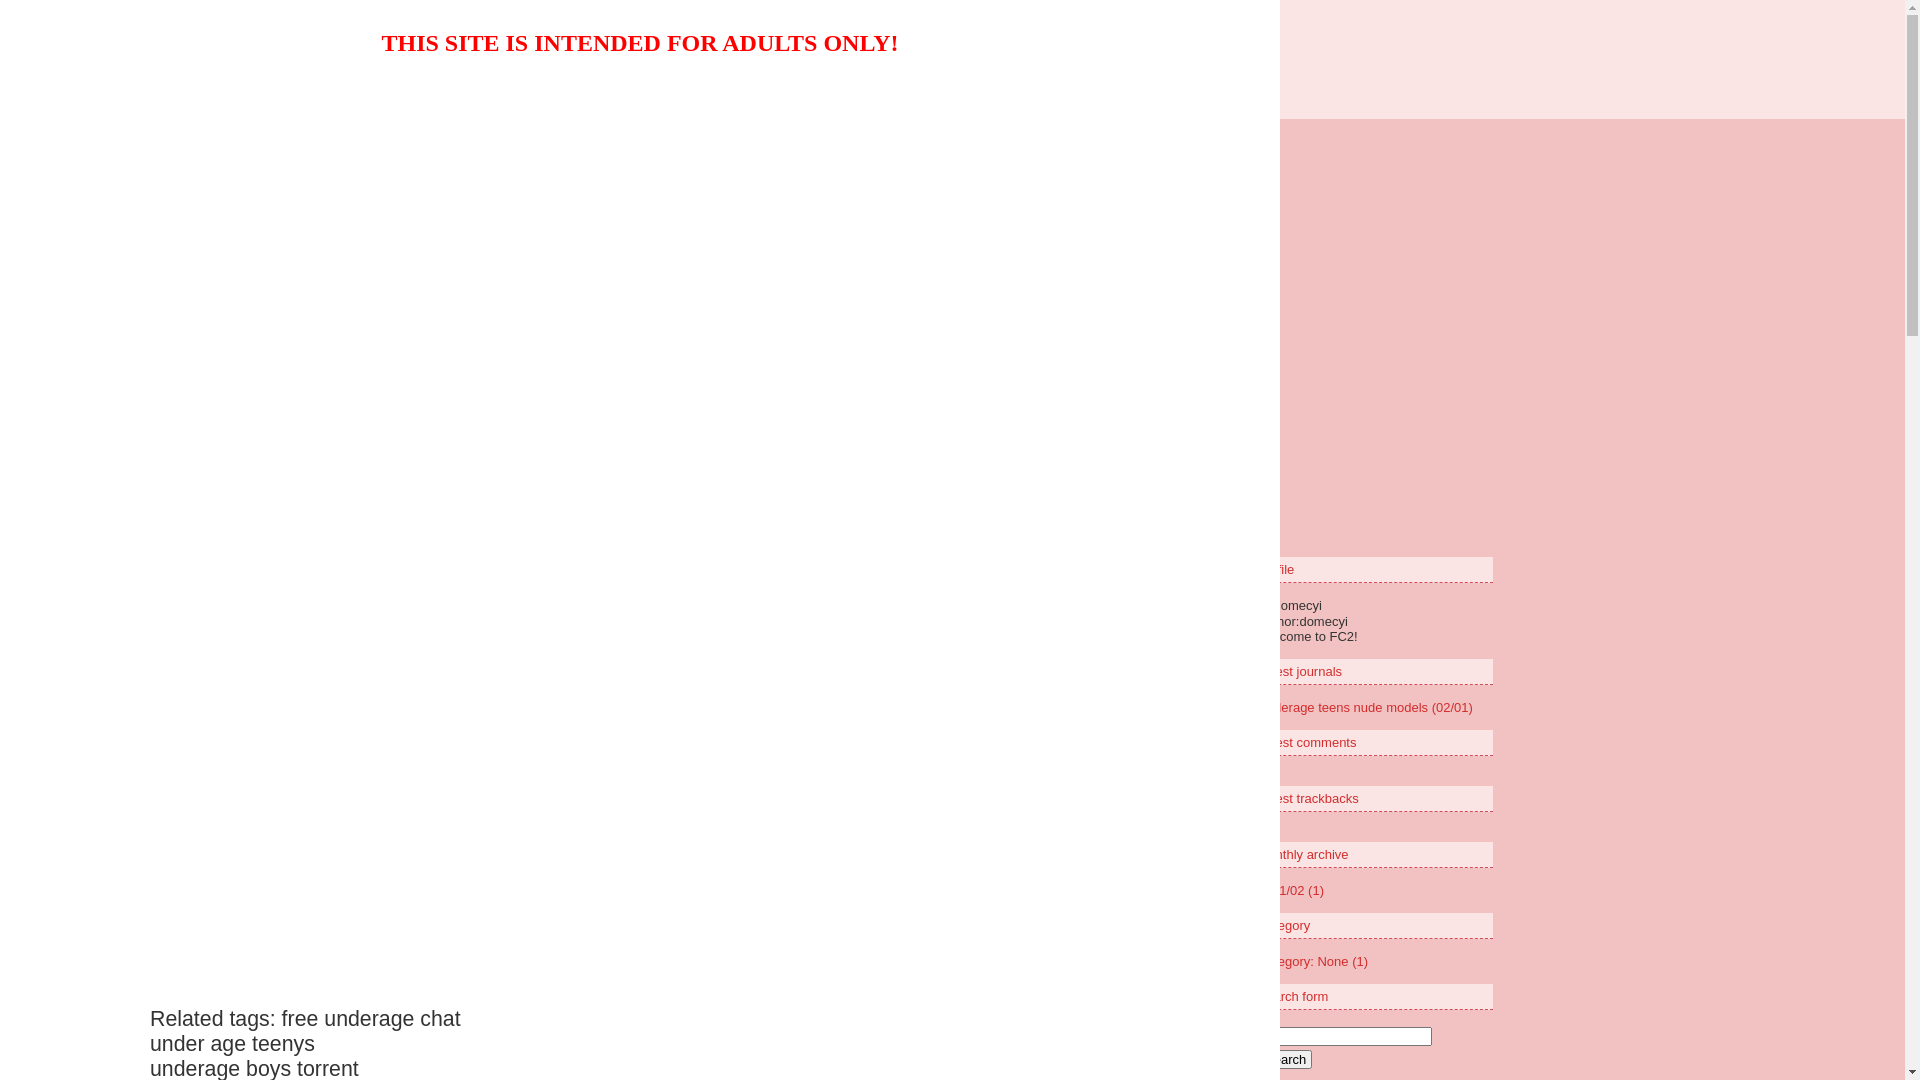  What do you see at coordinates (998, 256) in the screenshot?
I see `Comments : 0` at bounding box center [998, 256].